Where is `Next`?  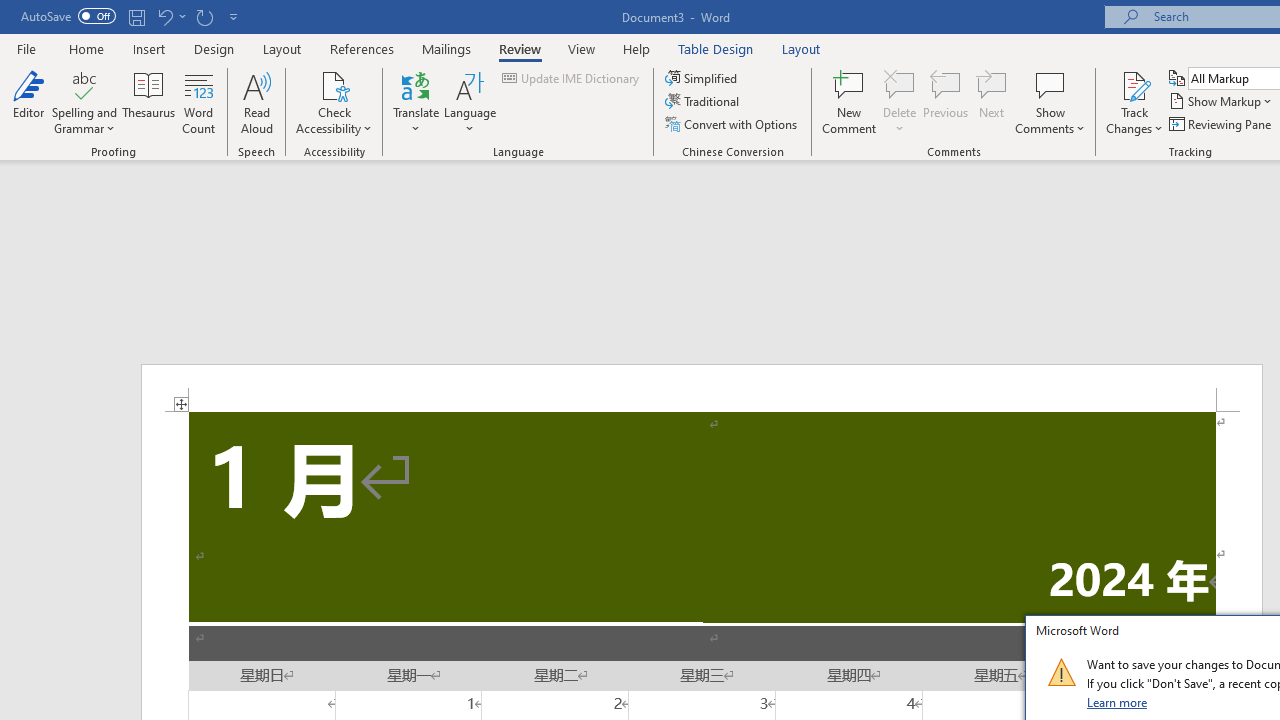 Next is located at coordinates (992, 102).